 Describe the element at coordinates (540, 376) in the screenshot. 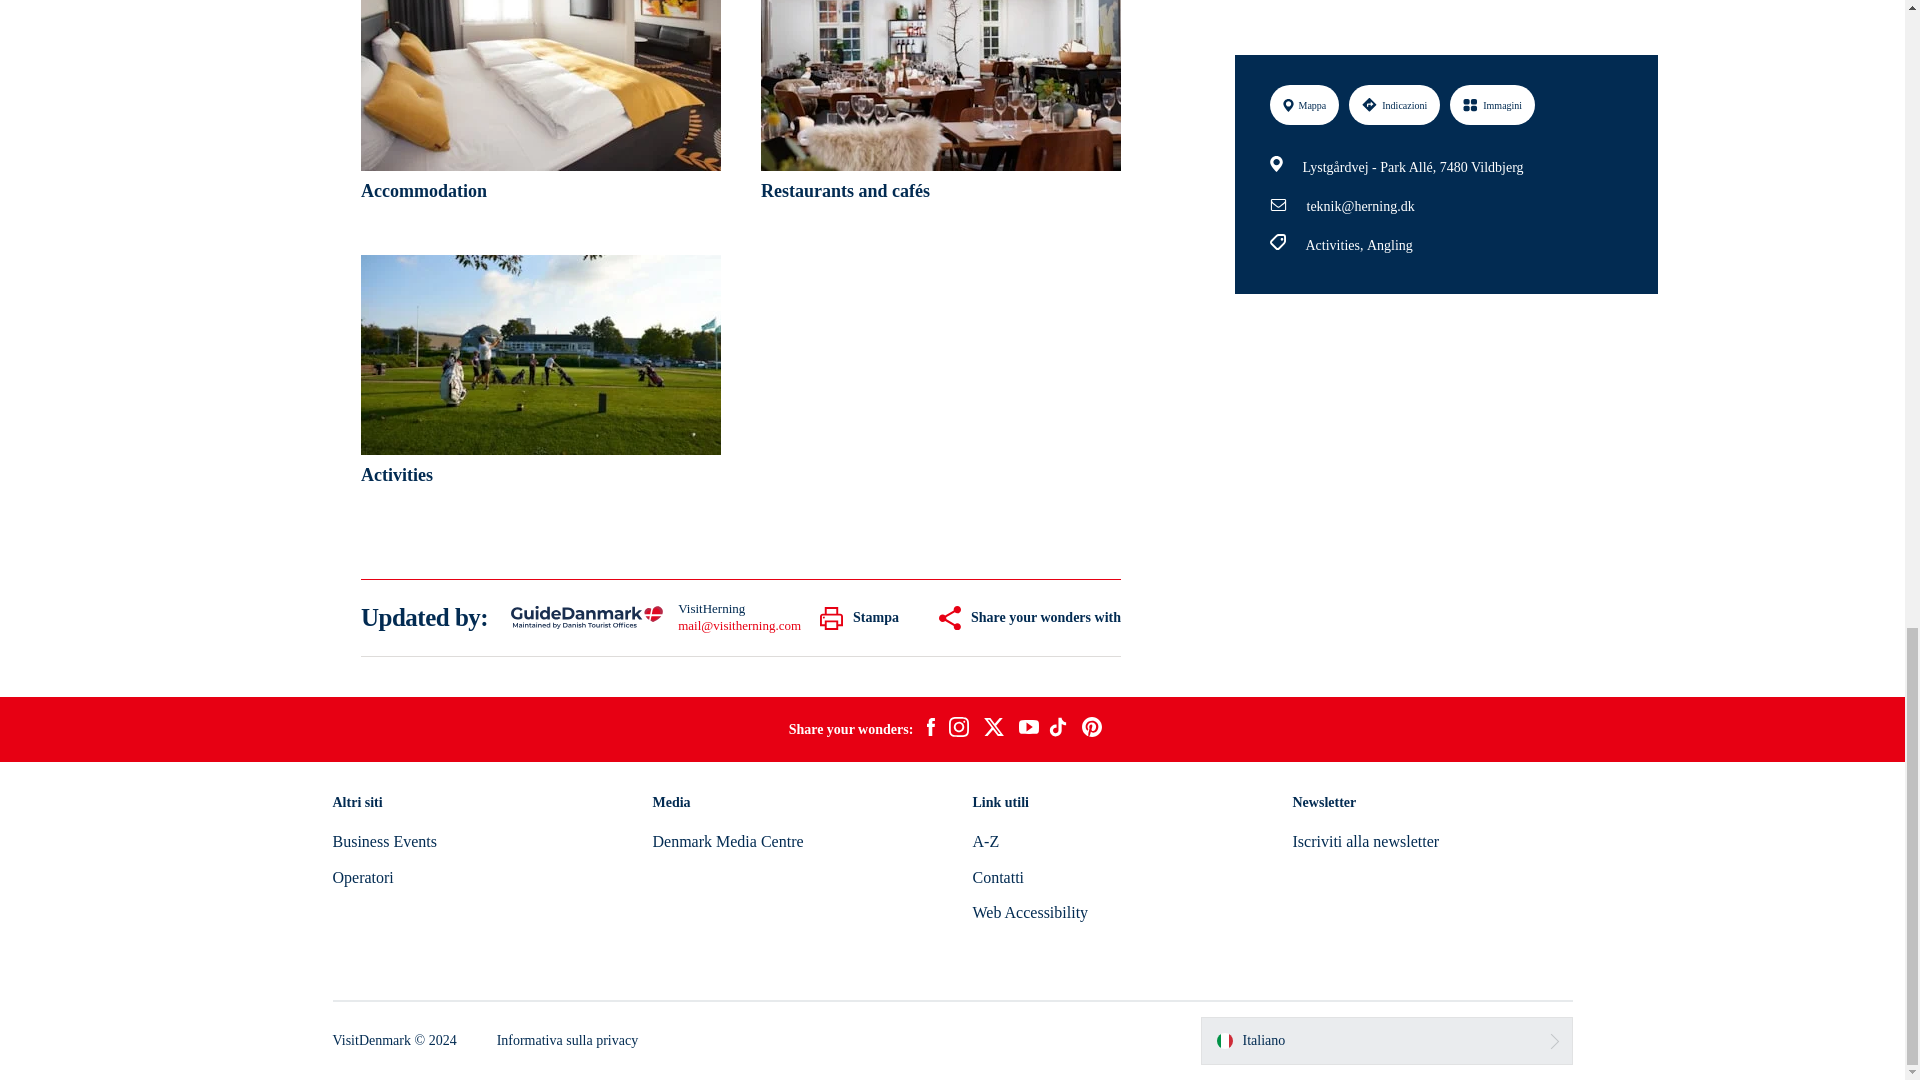

I see `Activities` at that location.